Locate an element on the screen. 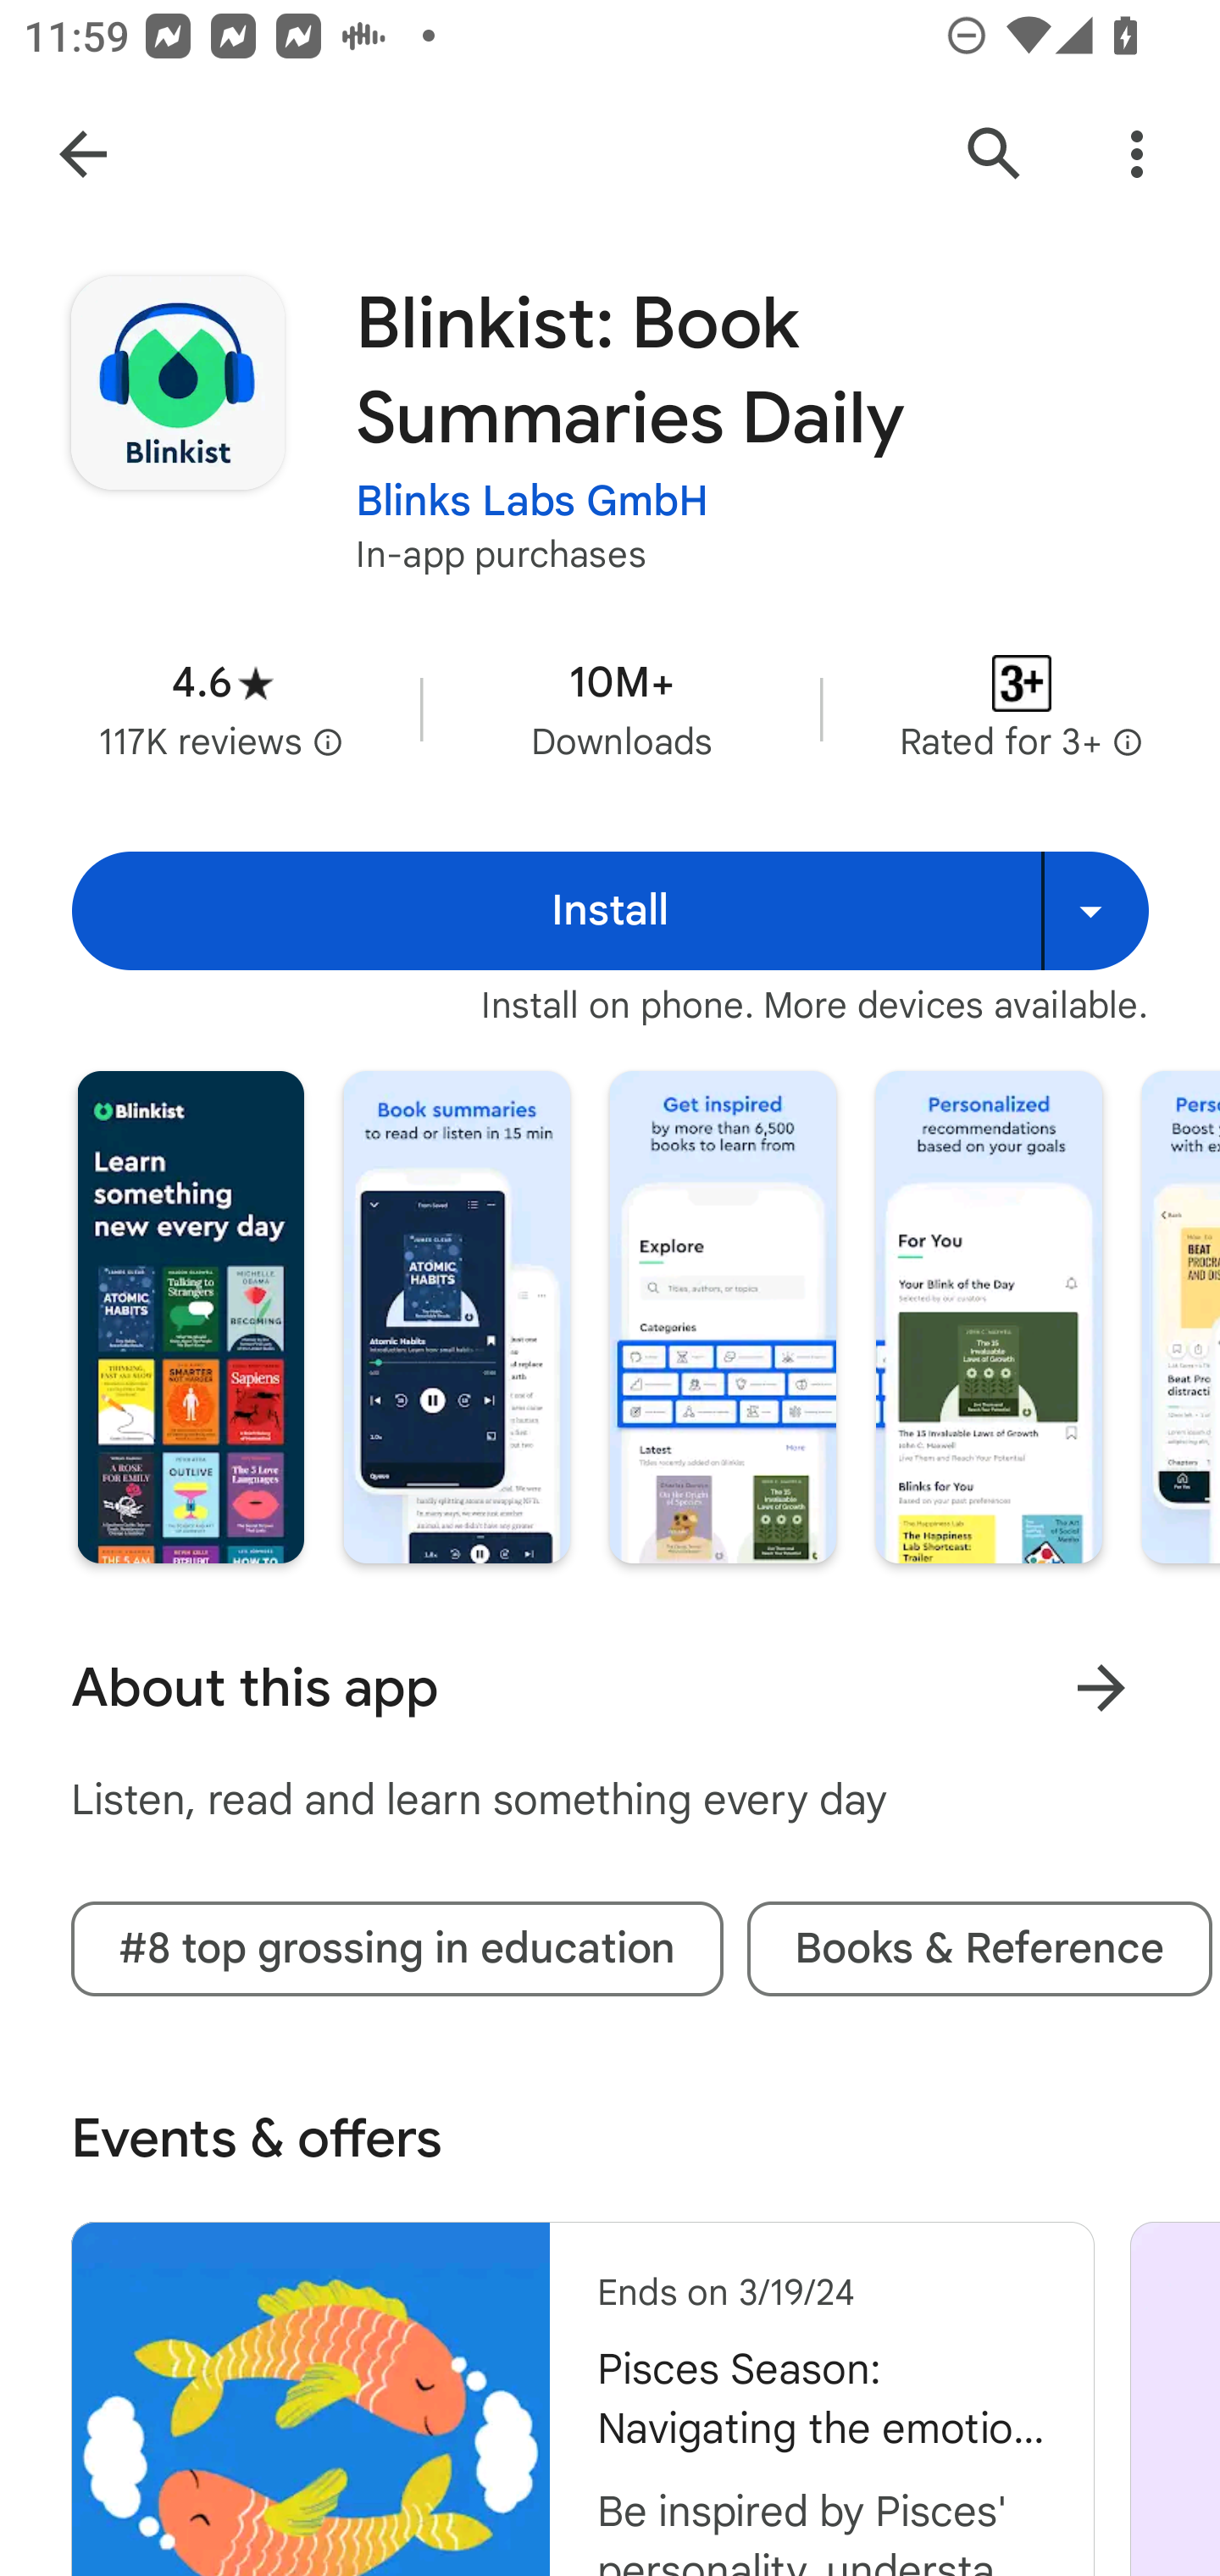 The width and height of the screenshot is (1220, 2576). Books & Reference tag is located at coordinates (979, 1949).